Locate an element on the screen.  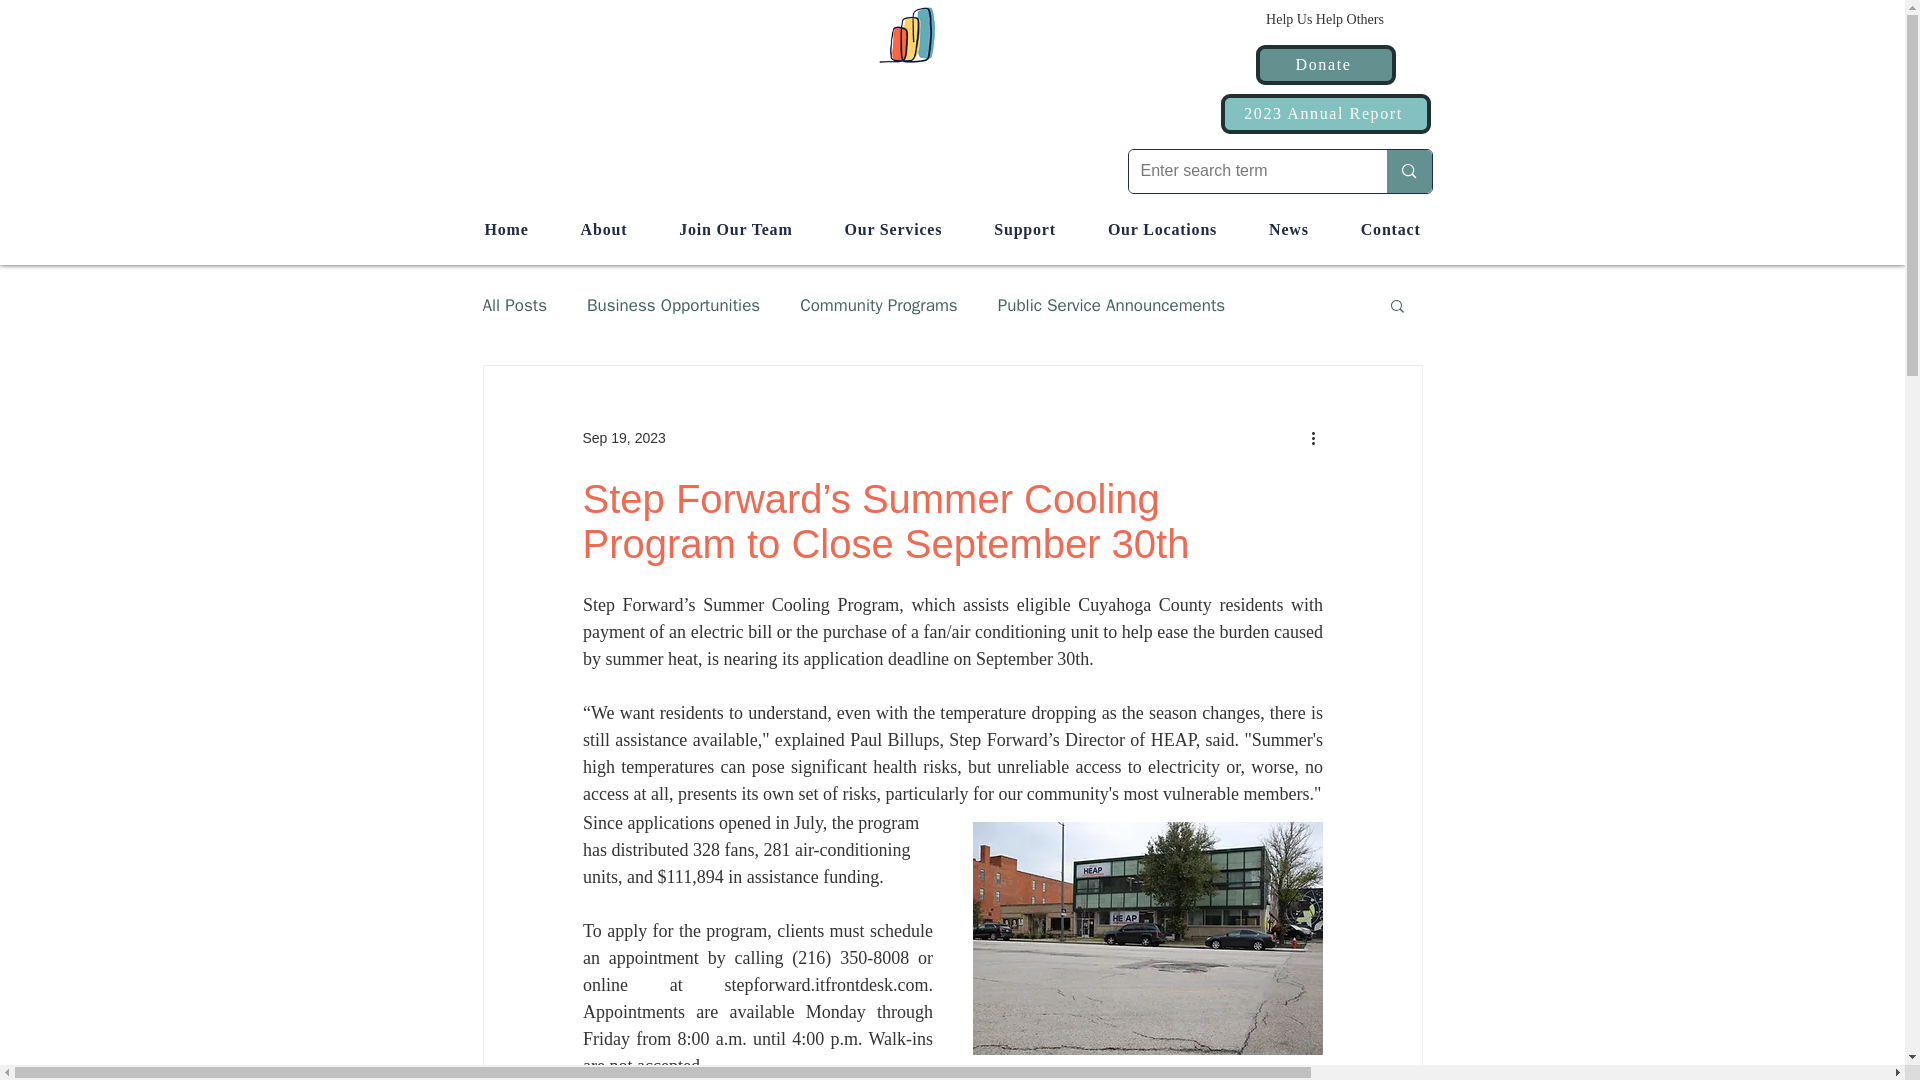
Sep 19, 2023 is located at coordinates (622, 438).